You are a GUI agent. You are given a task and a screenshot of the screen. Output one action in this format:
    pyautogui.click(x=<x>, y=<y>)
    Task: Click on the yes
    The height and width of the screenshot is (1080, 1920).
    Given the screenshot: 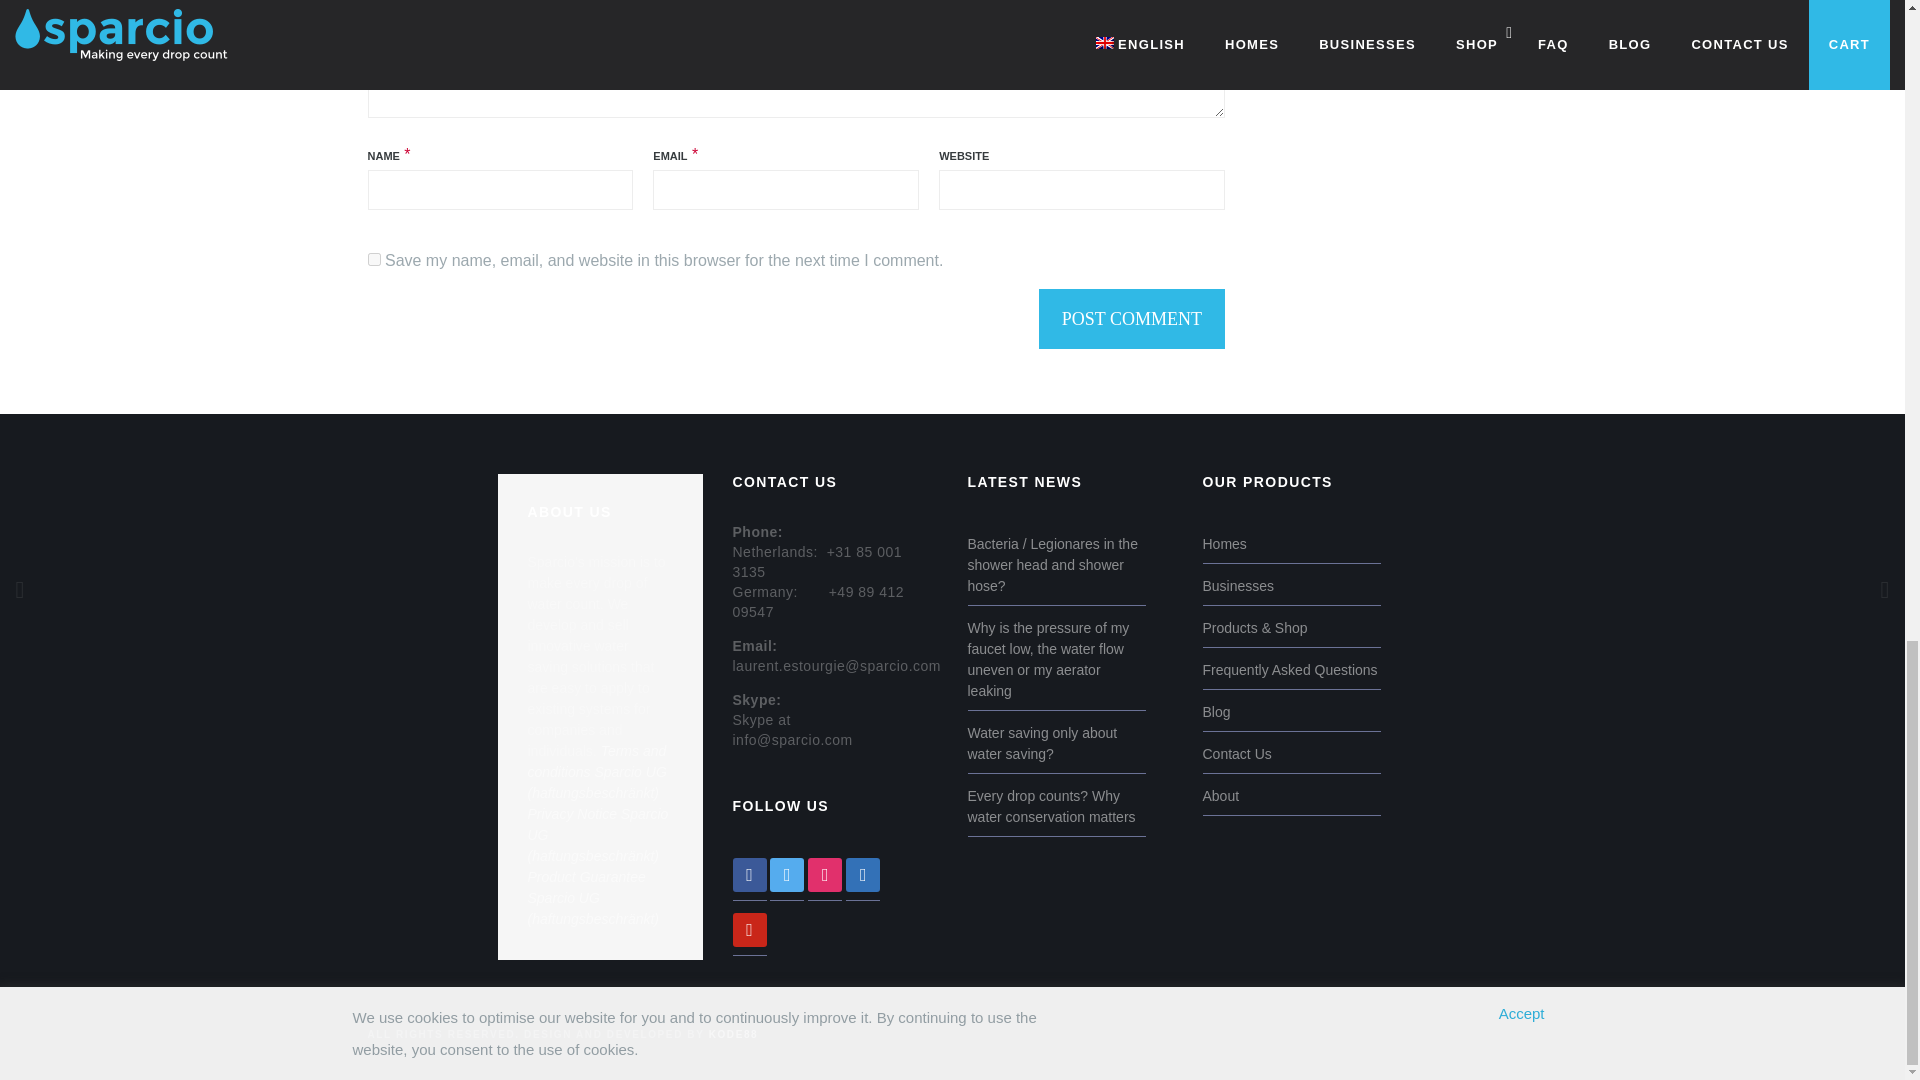 What is the action you would take?
    pyautogui.click(x=374, y=258)
    